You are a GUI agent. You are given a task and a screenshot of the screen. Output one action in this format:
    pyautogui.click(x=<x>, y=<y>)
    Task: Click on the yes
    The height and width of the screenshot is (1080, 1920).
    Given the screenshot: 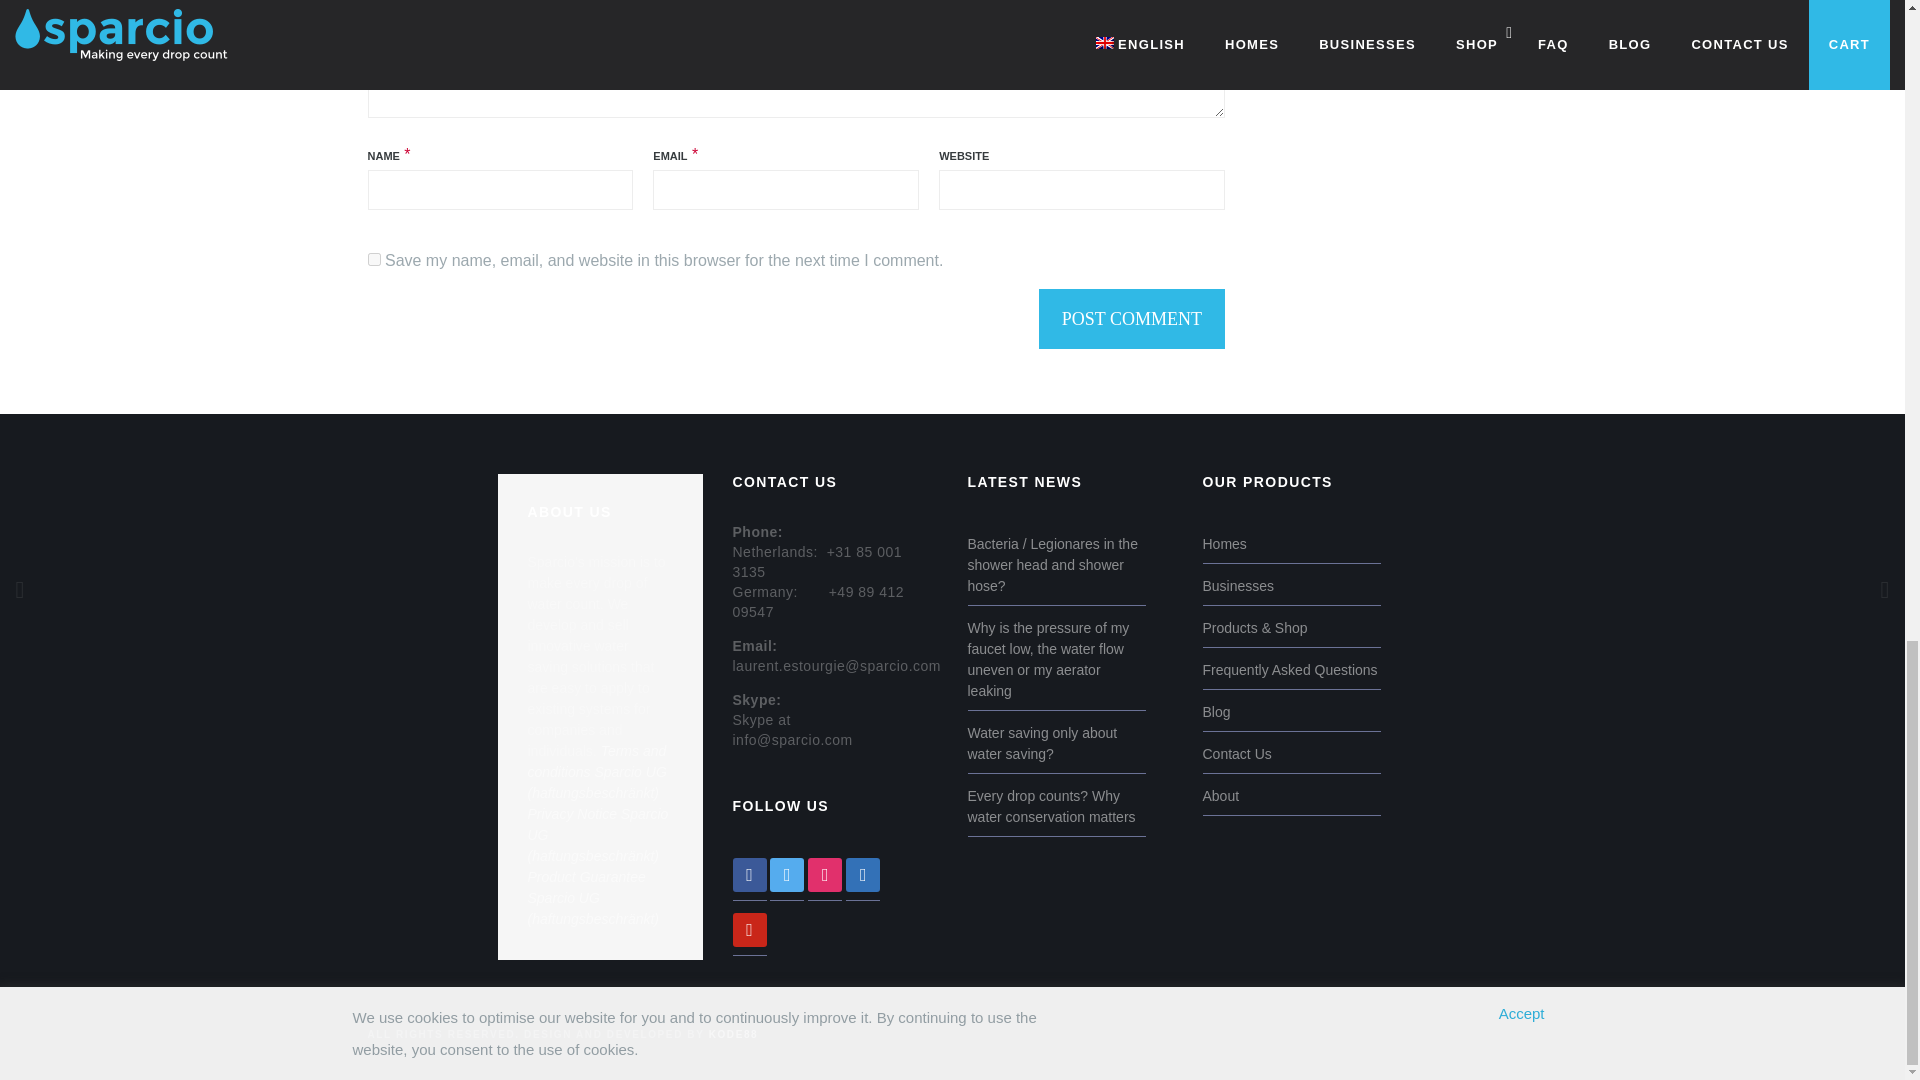 What is the action you would take?
    pyautogui.click(x=374, y=258)
    